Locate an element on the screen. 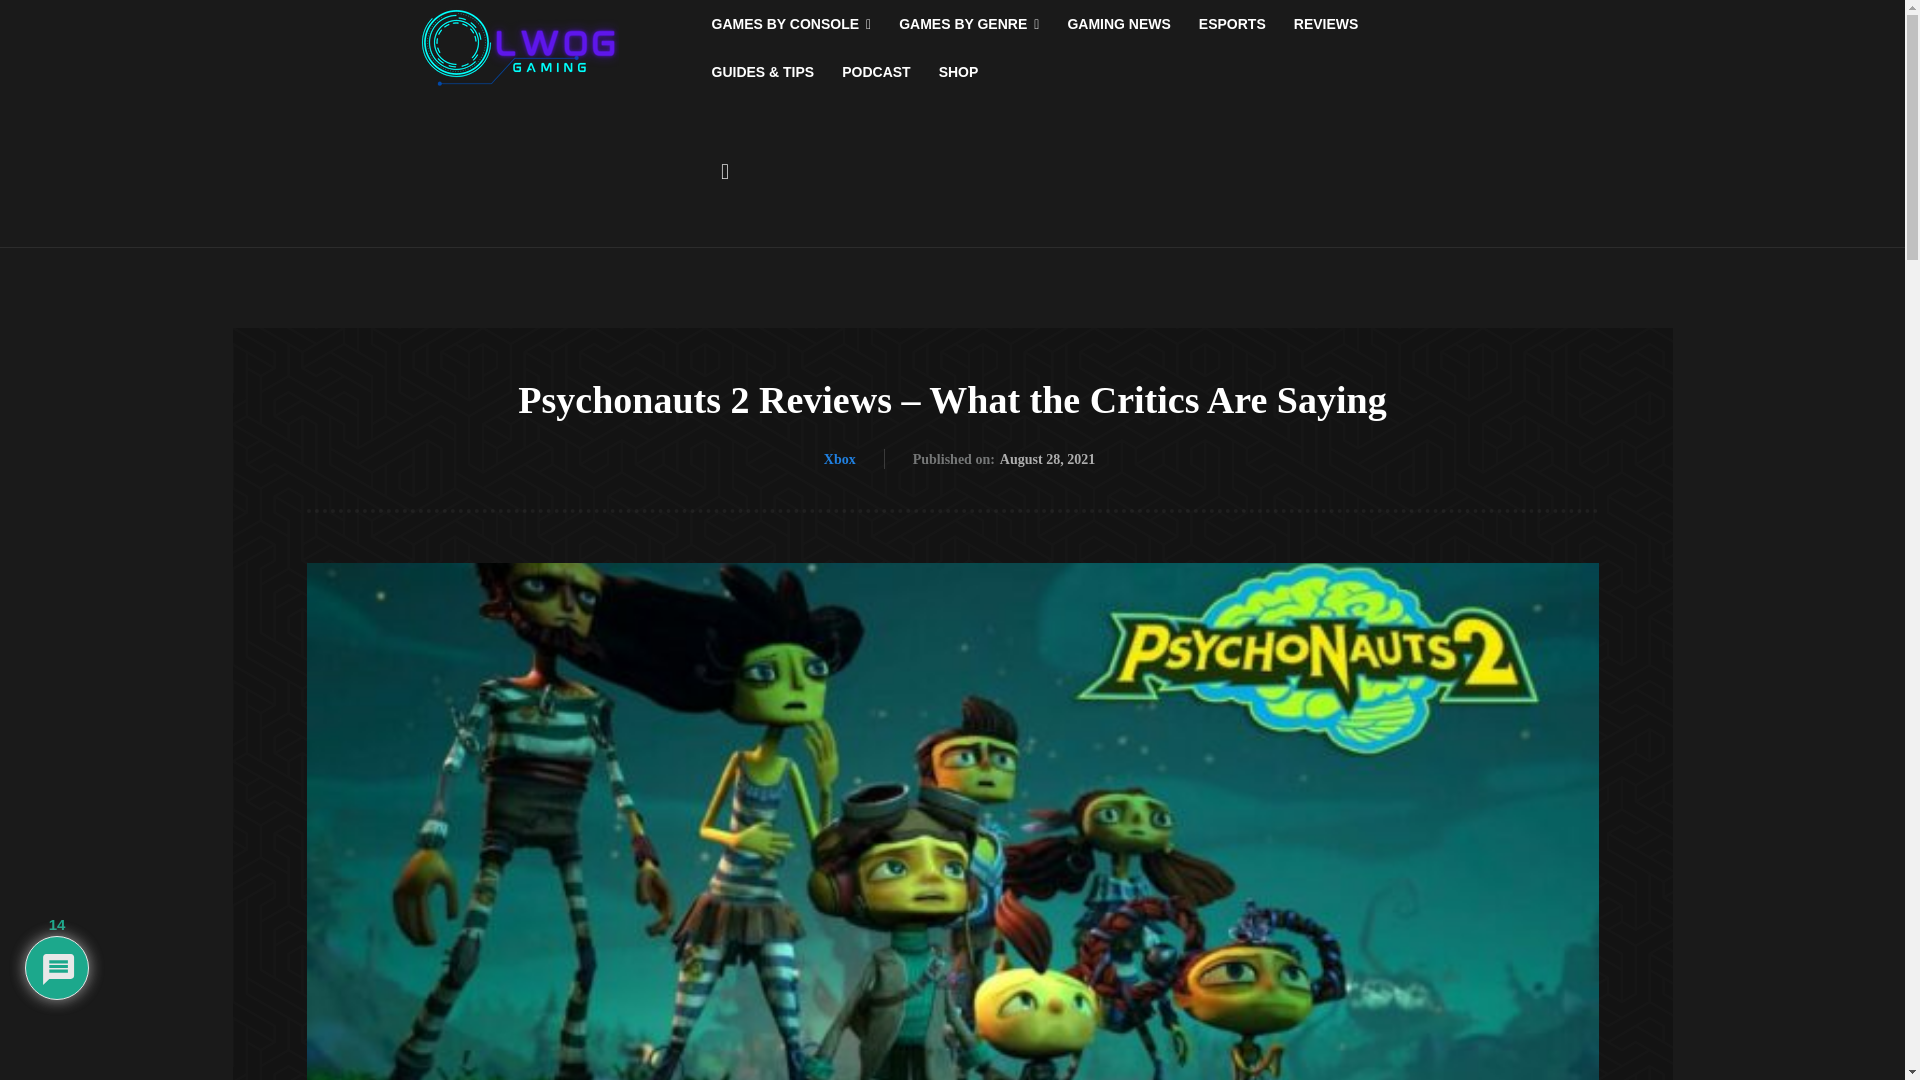 This screenshot has width=1920, height=1080. GAMES BY CONSOLE is located at coordinates (792, 24).